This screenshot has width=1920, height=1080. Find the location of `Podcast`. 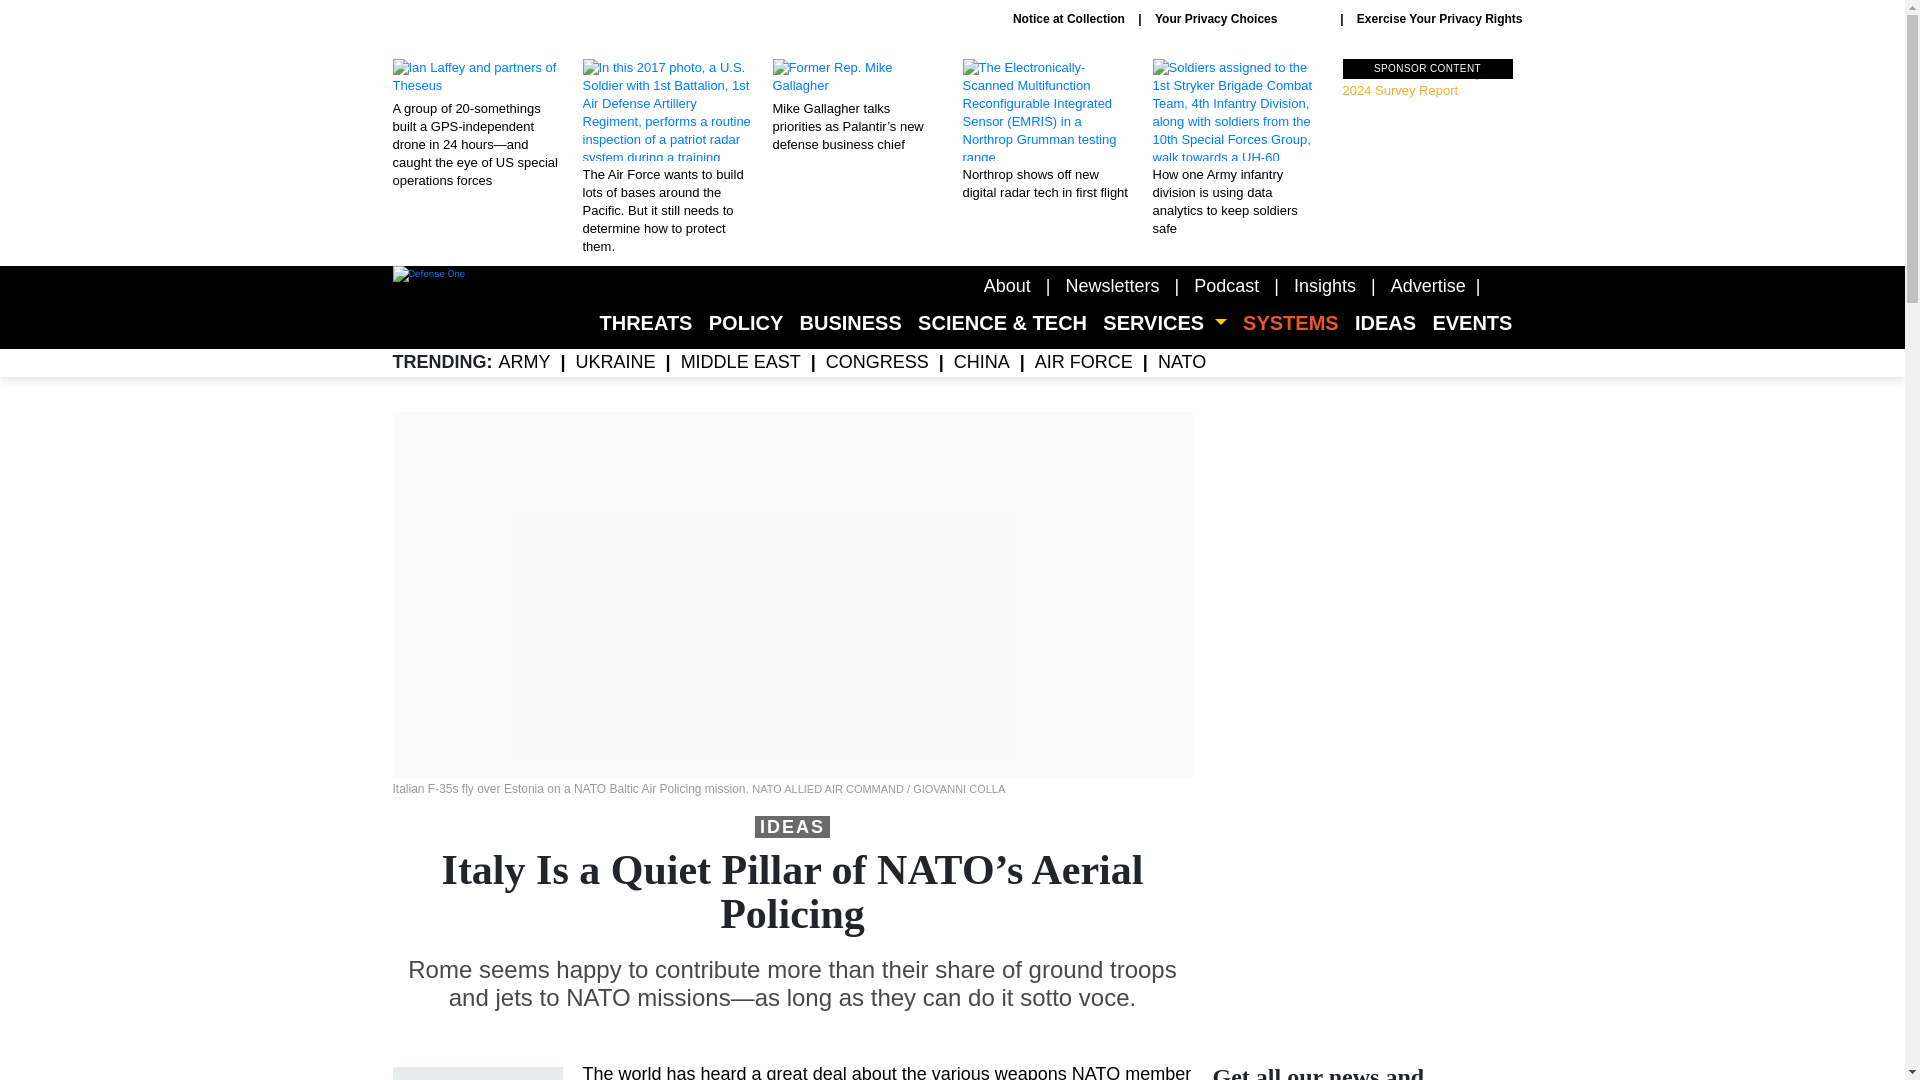

Podcast is located at coordinates (1226, 286).